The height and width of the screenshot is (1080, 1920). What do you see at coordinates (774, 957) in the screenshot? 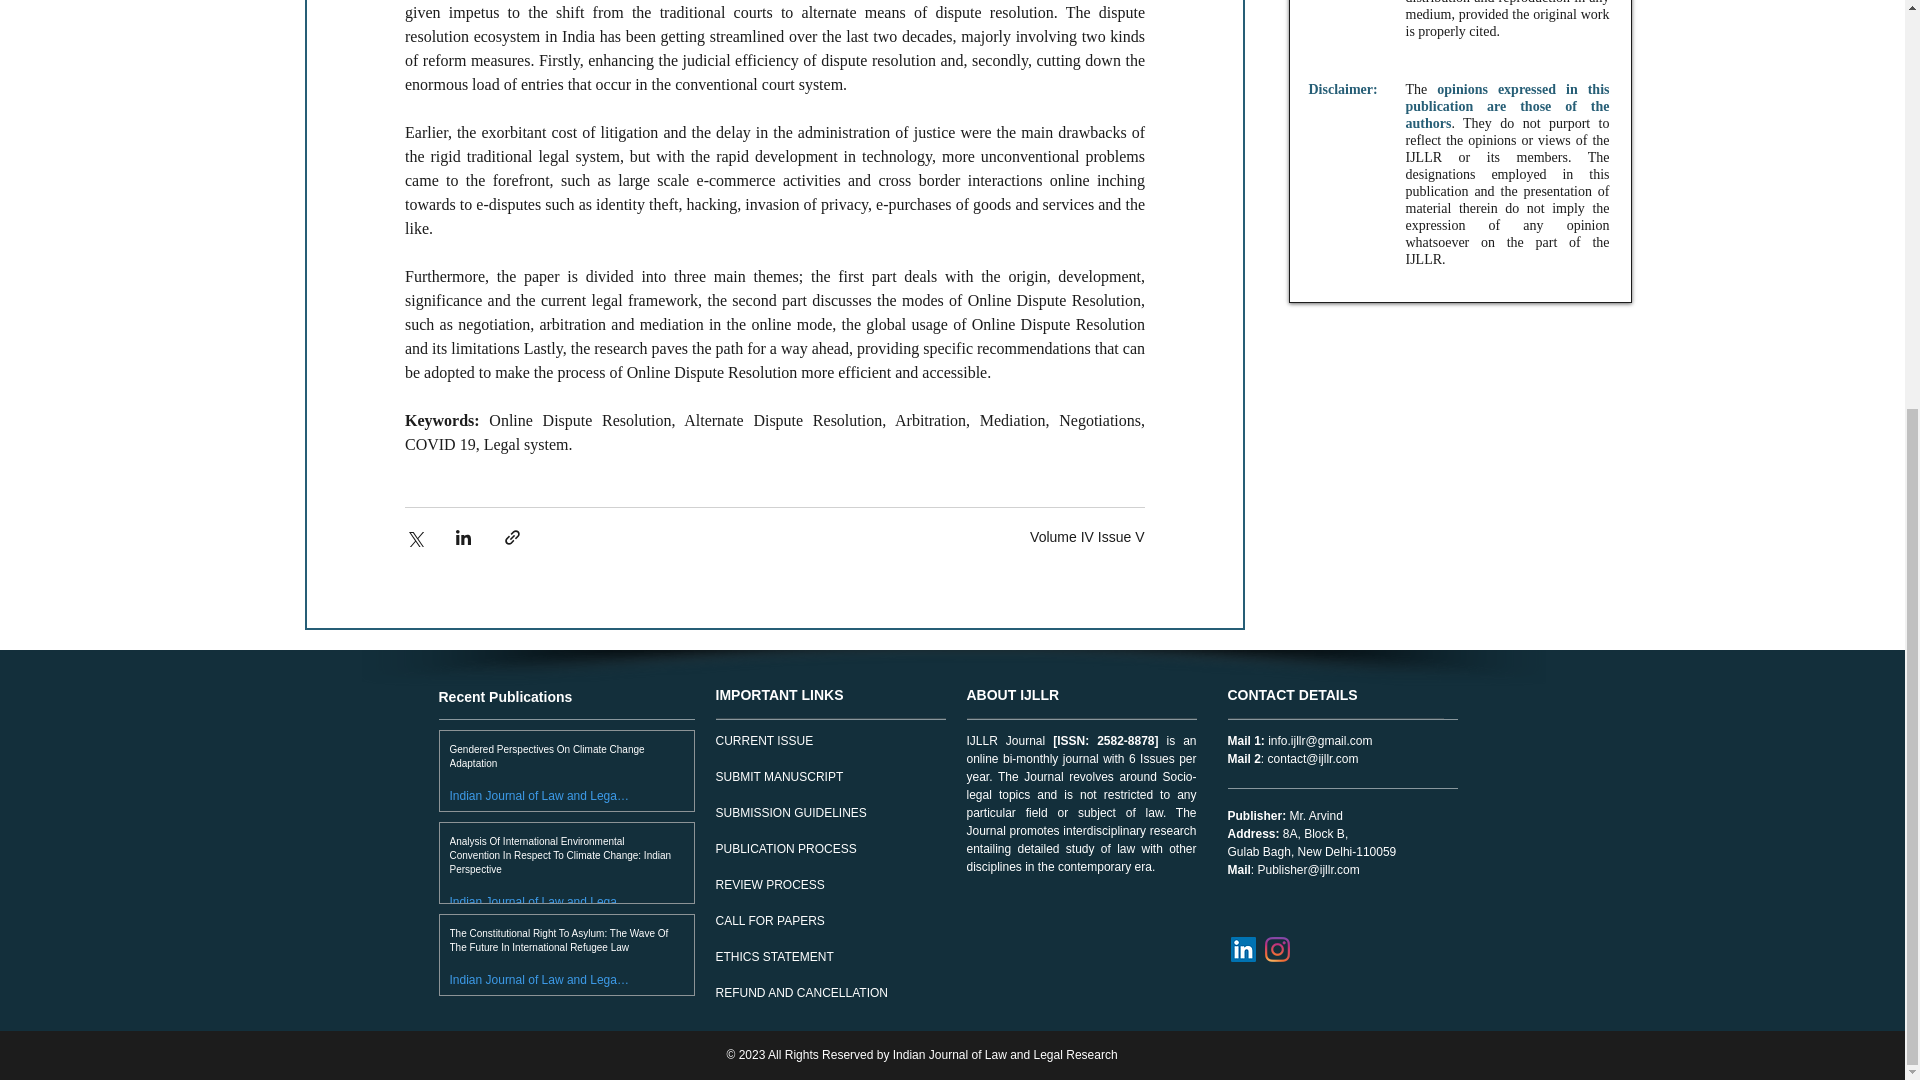
I see `ETHICS STATEMENT` at bounding box center [774, 957].